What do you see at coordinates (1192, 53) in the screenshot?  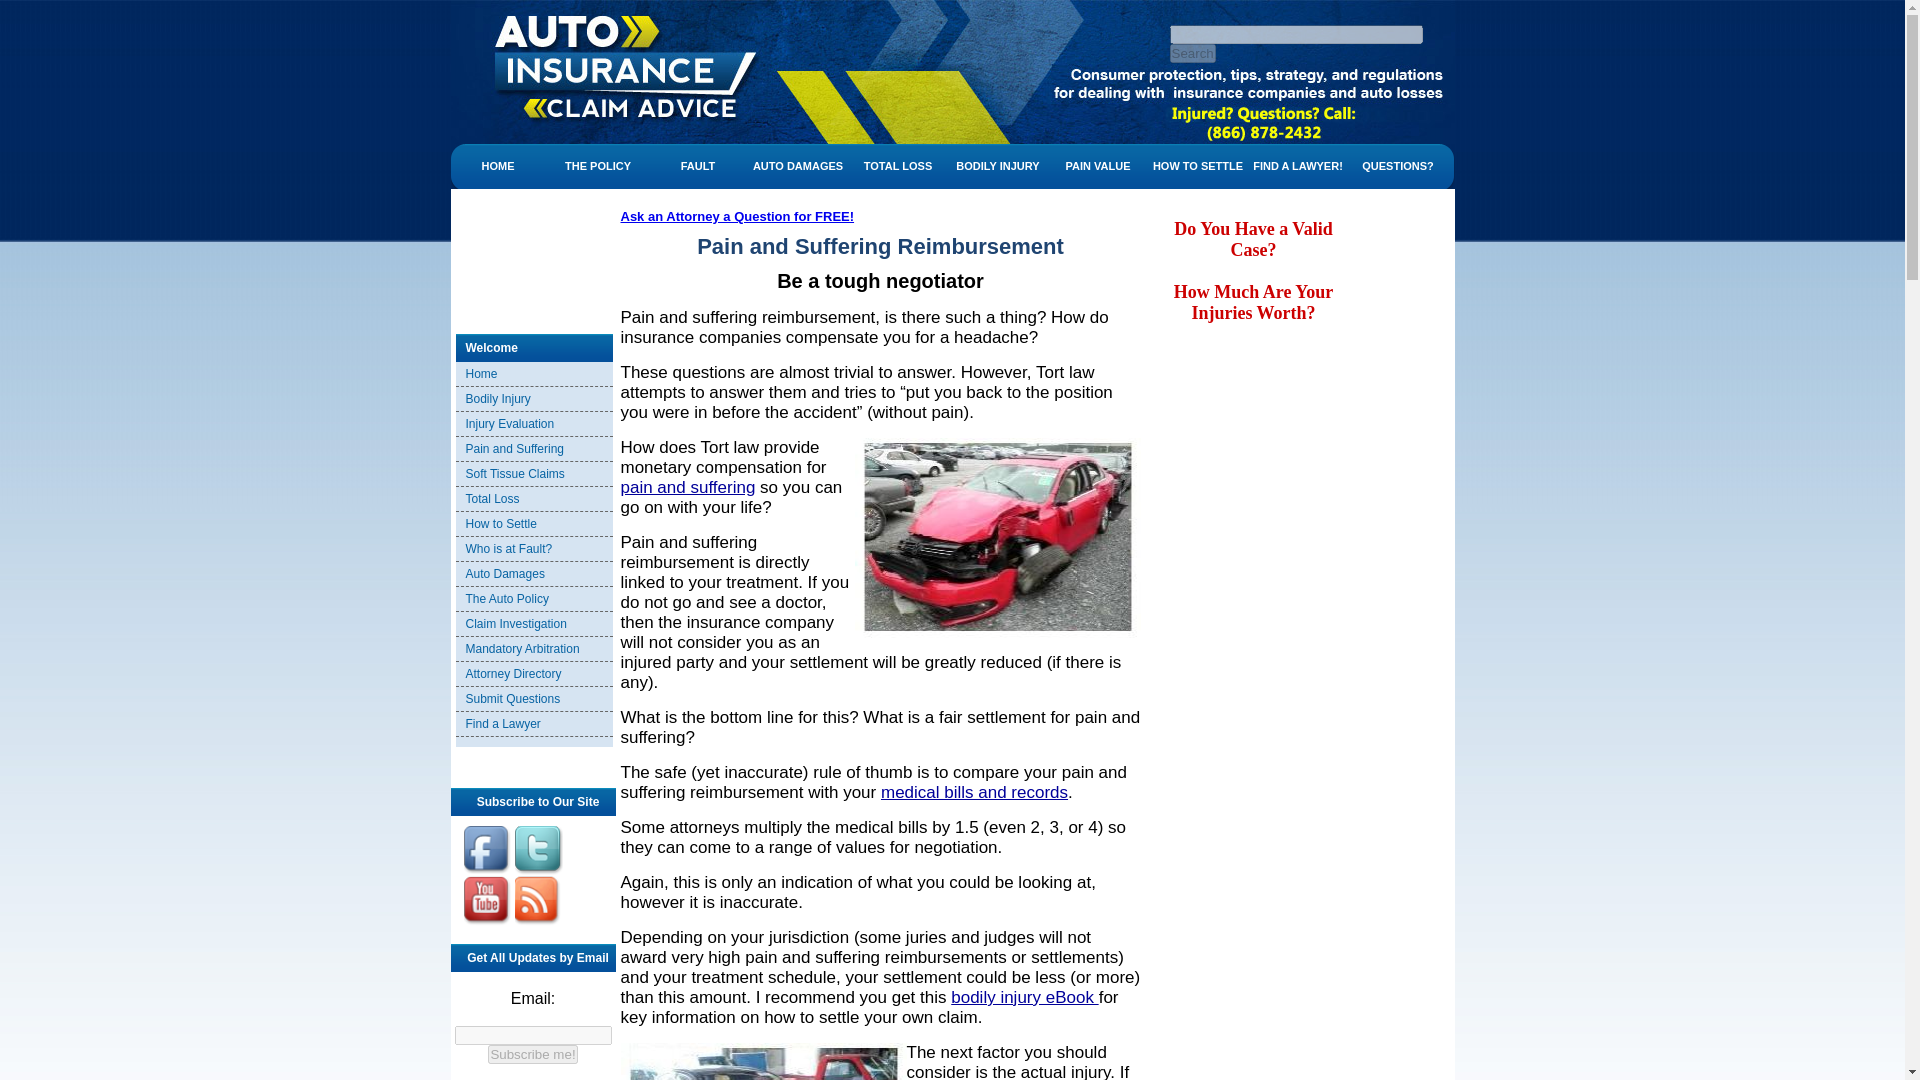 I see `Search` at bounding box center [1192, 53].